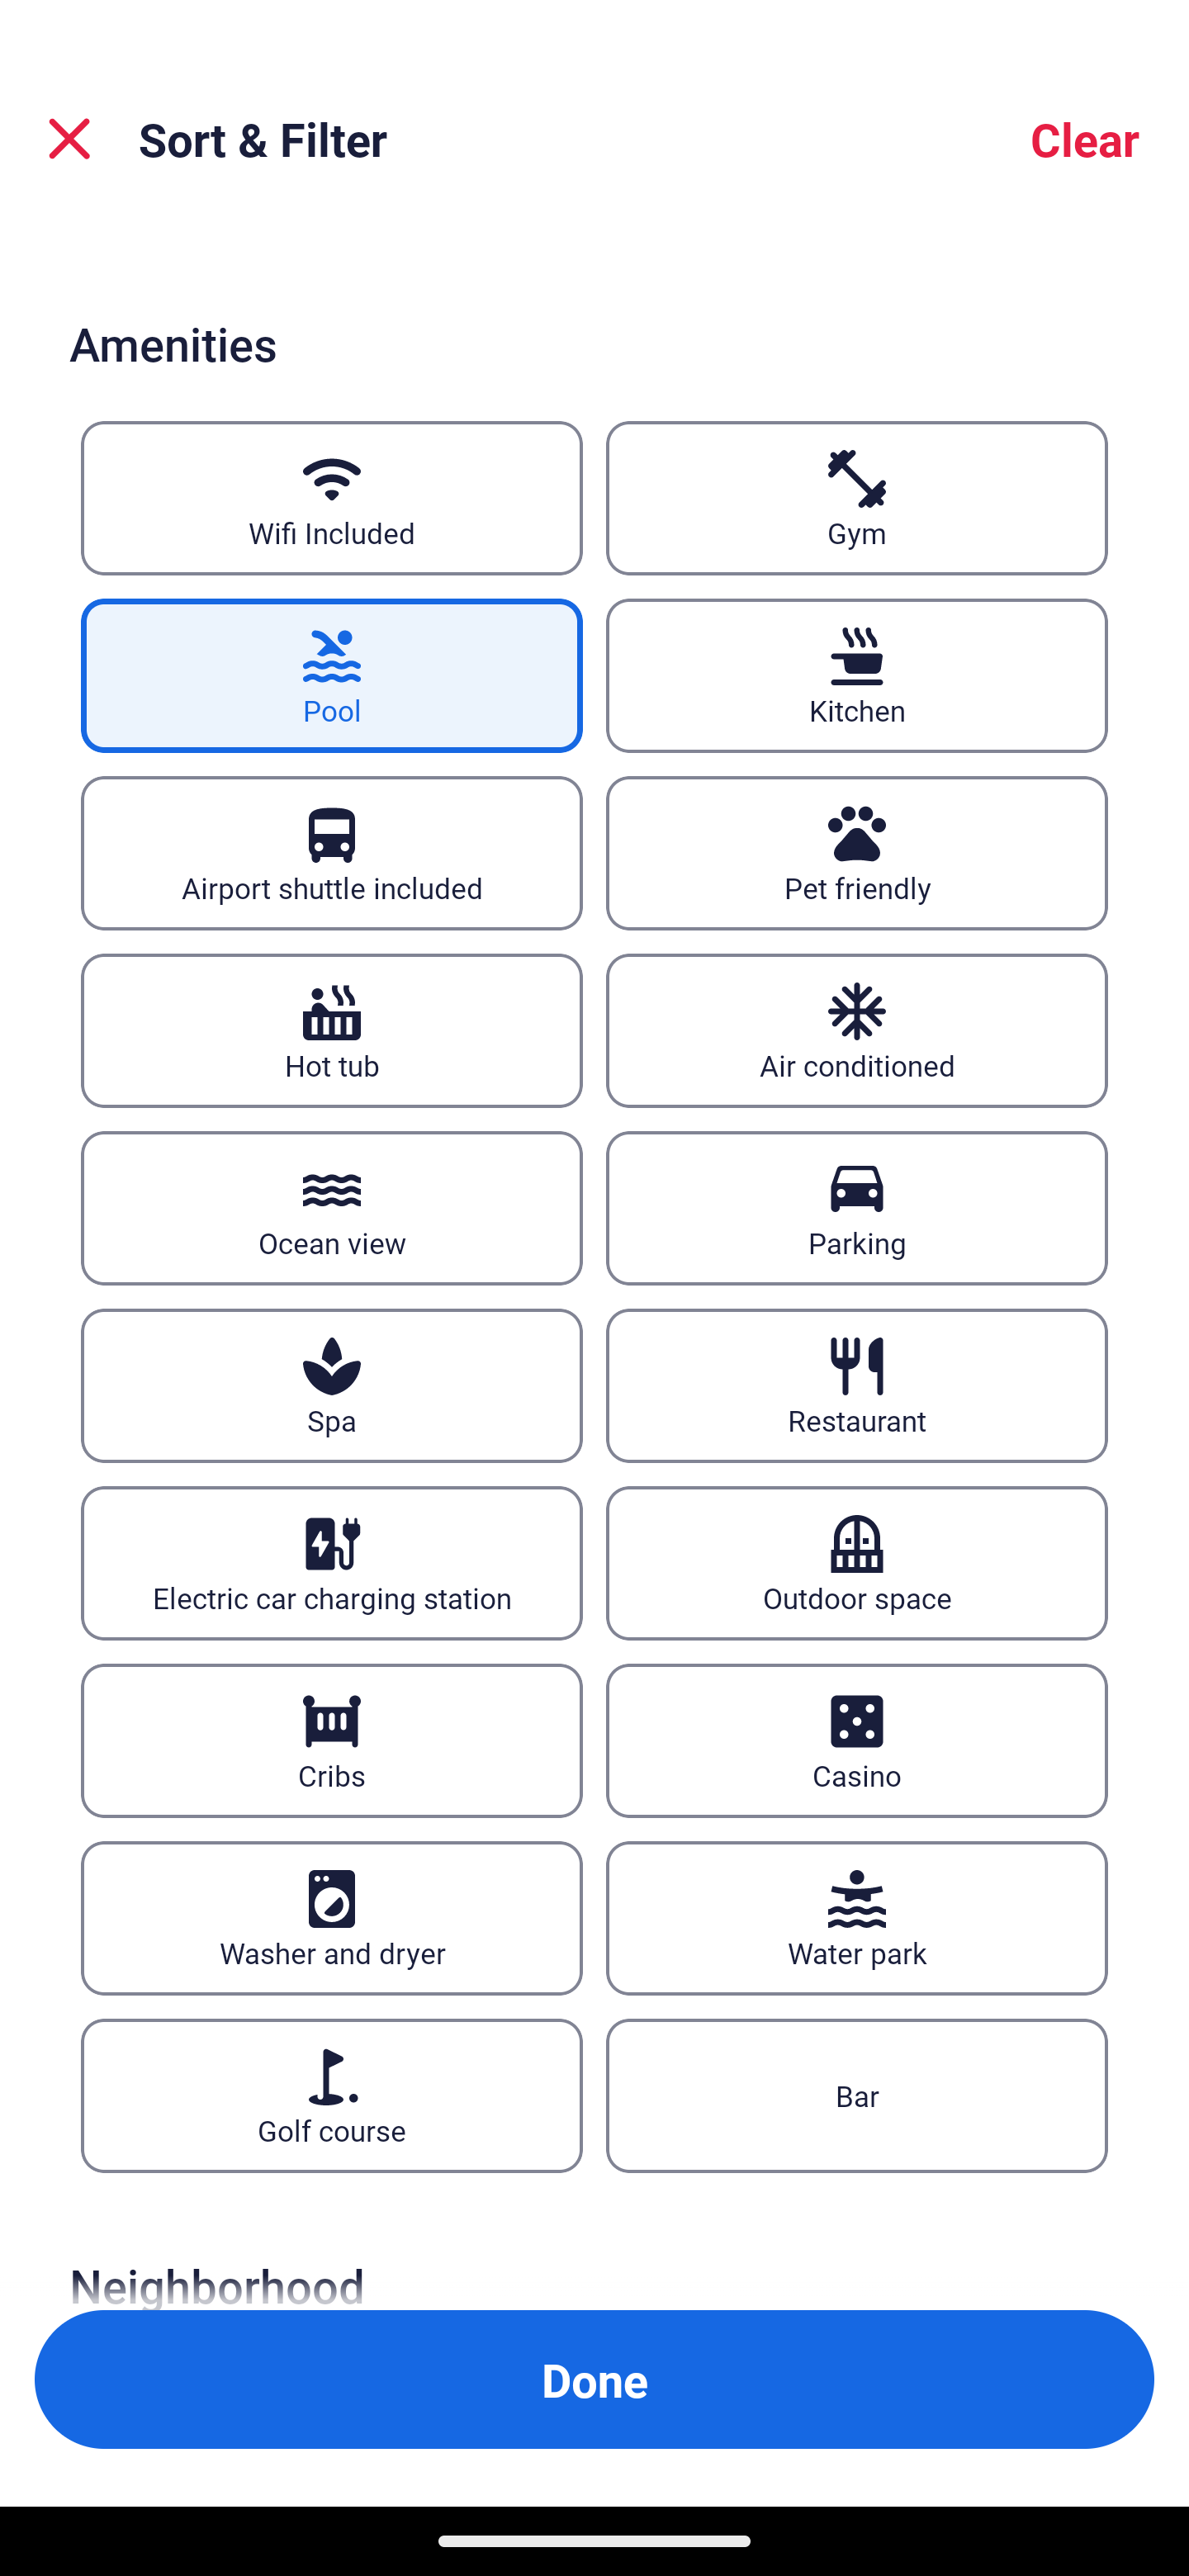  I want to click on Clear, so click(1085, 139).